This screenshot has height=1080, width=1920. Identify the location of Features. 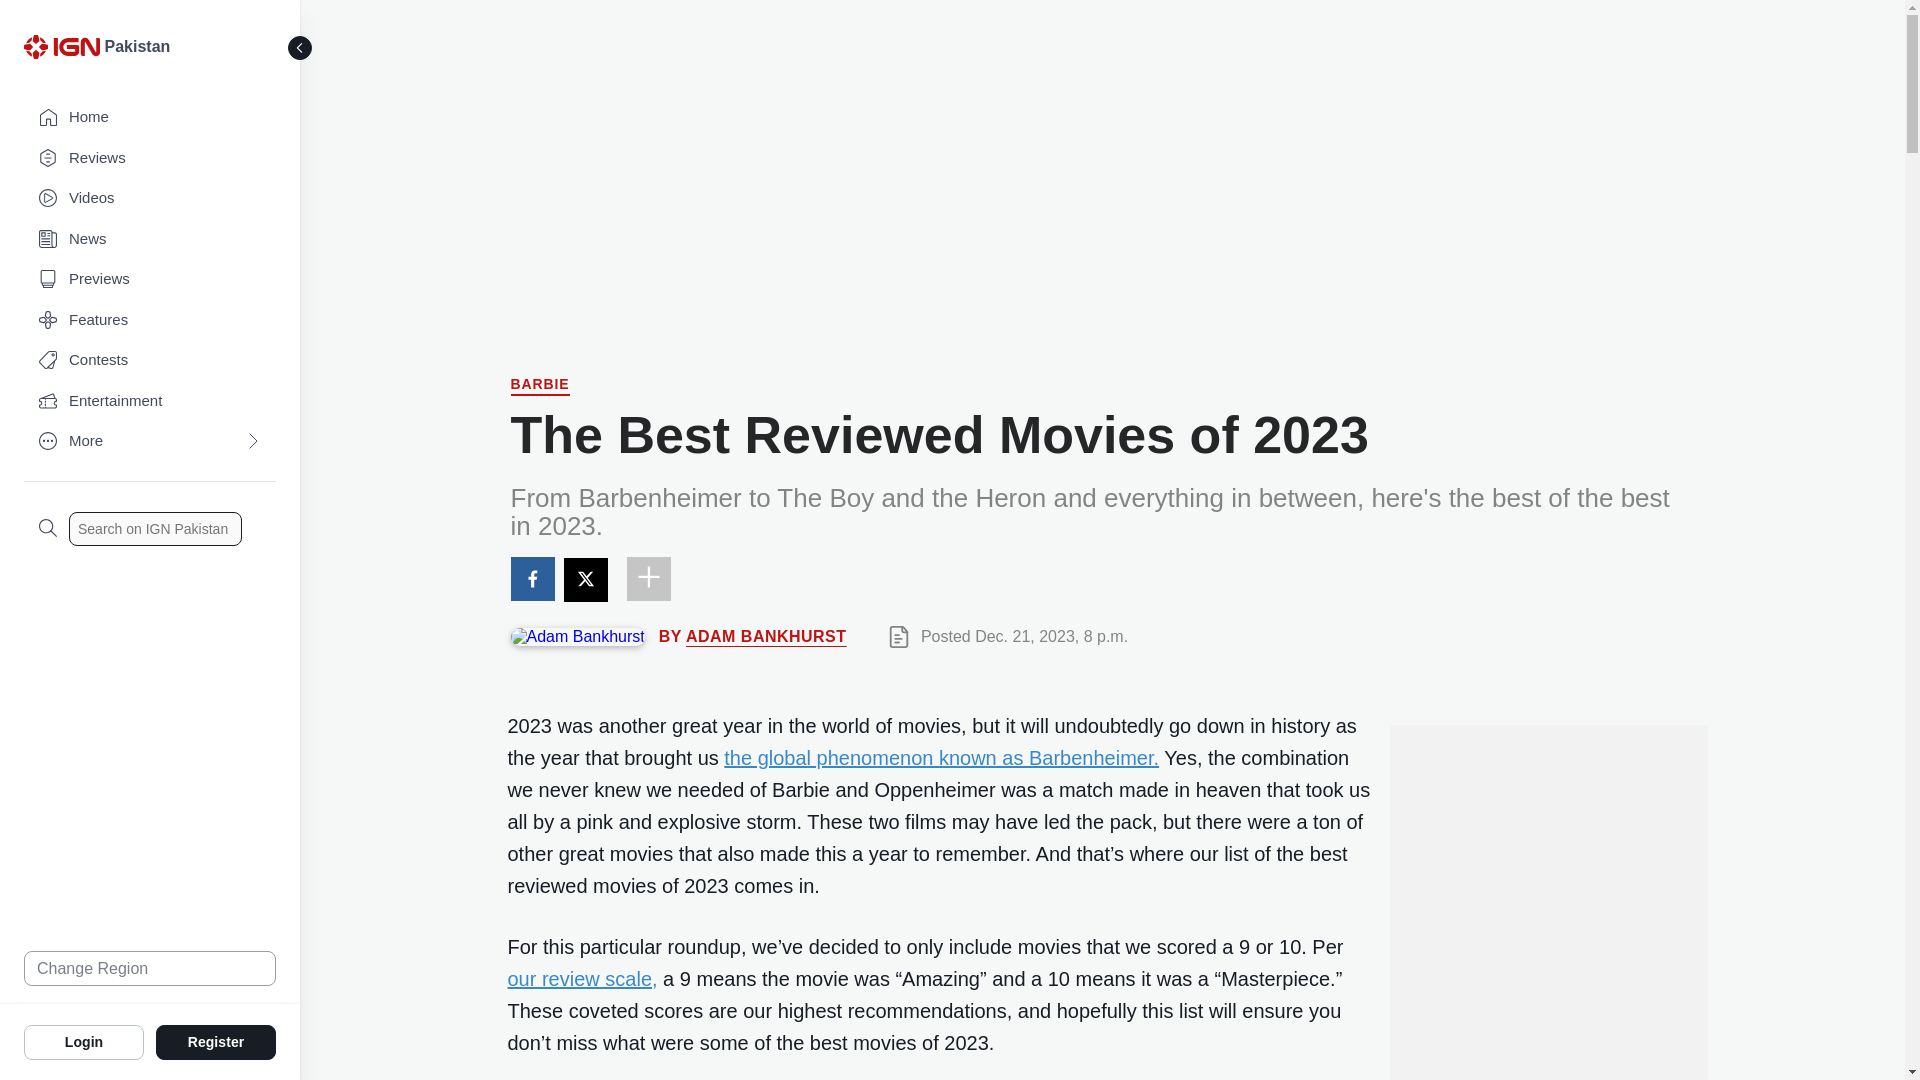
(150, 320).